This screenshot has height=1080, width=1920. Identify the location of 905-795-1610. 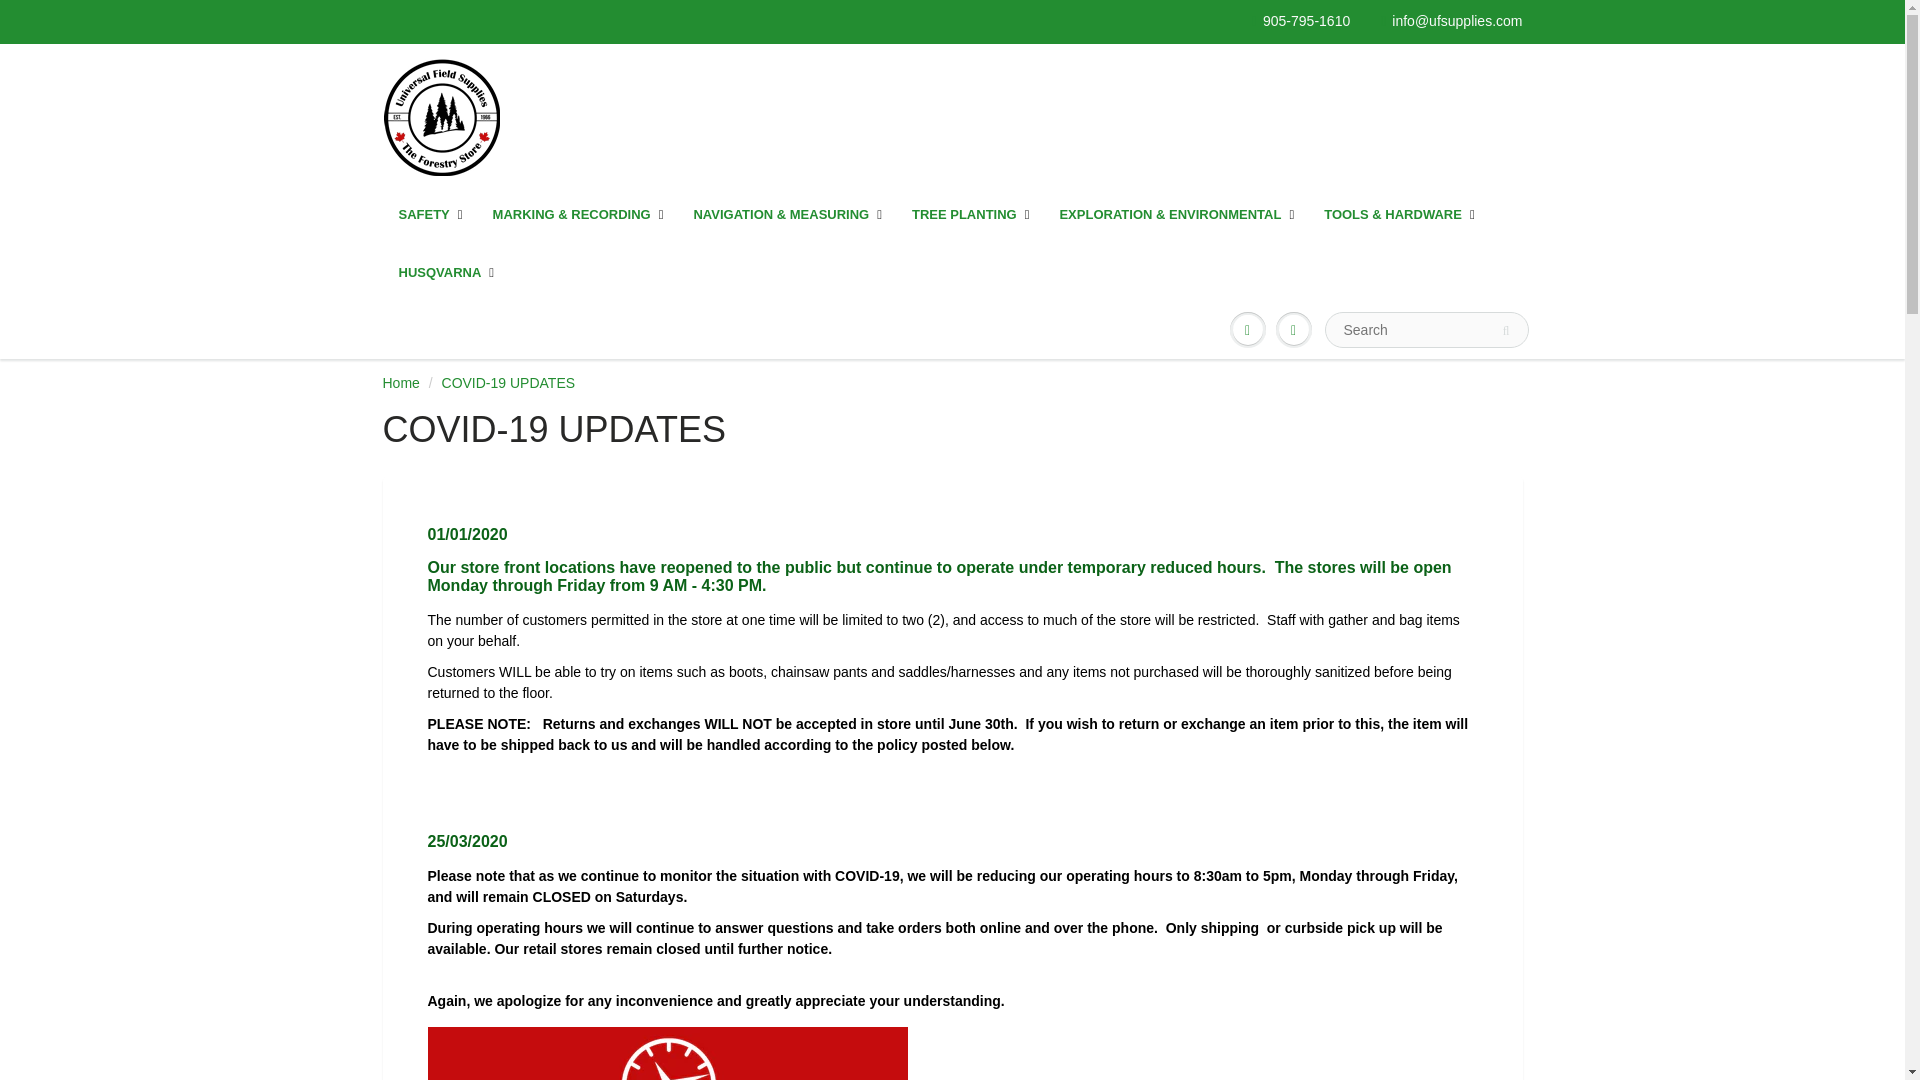
(1300, 22).